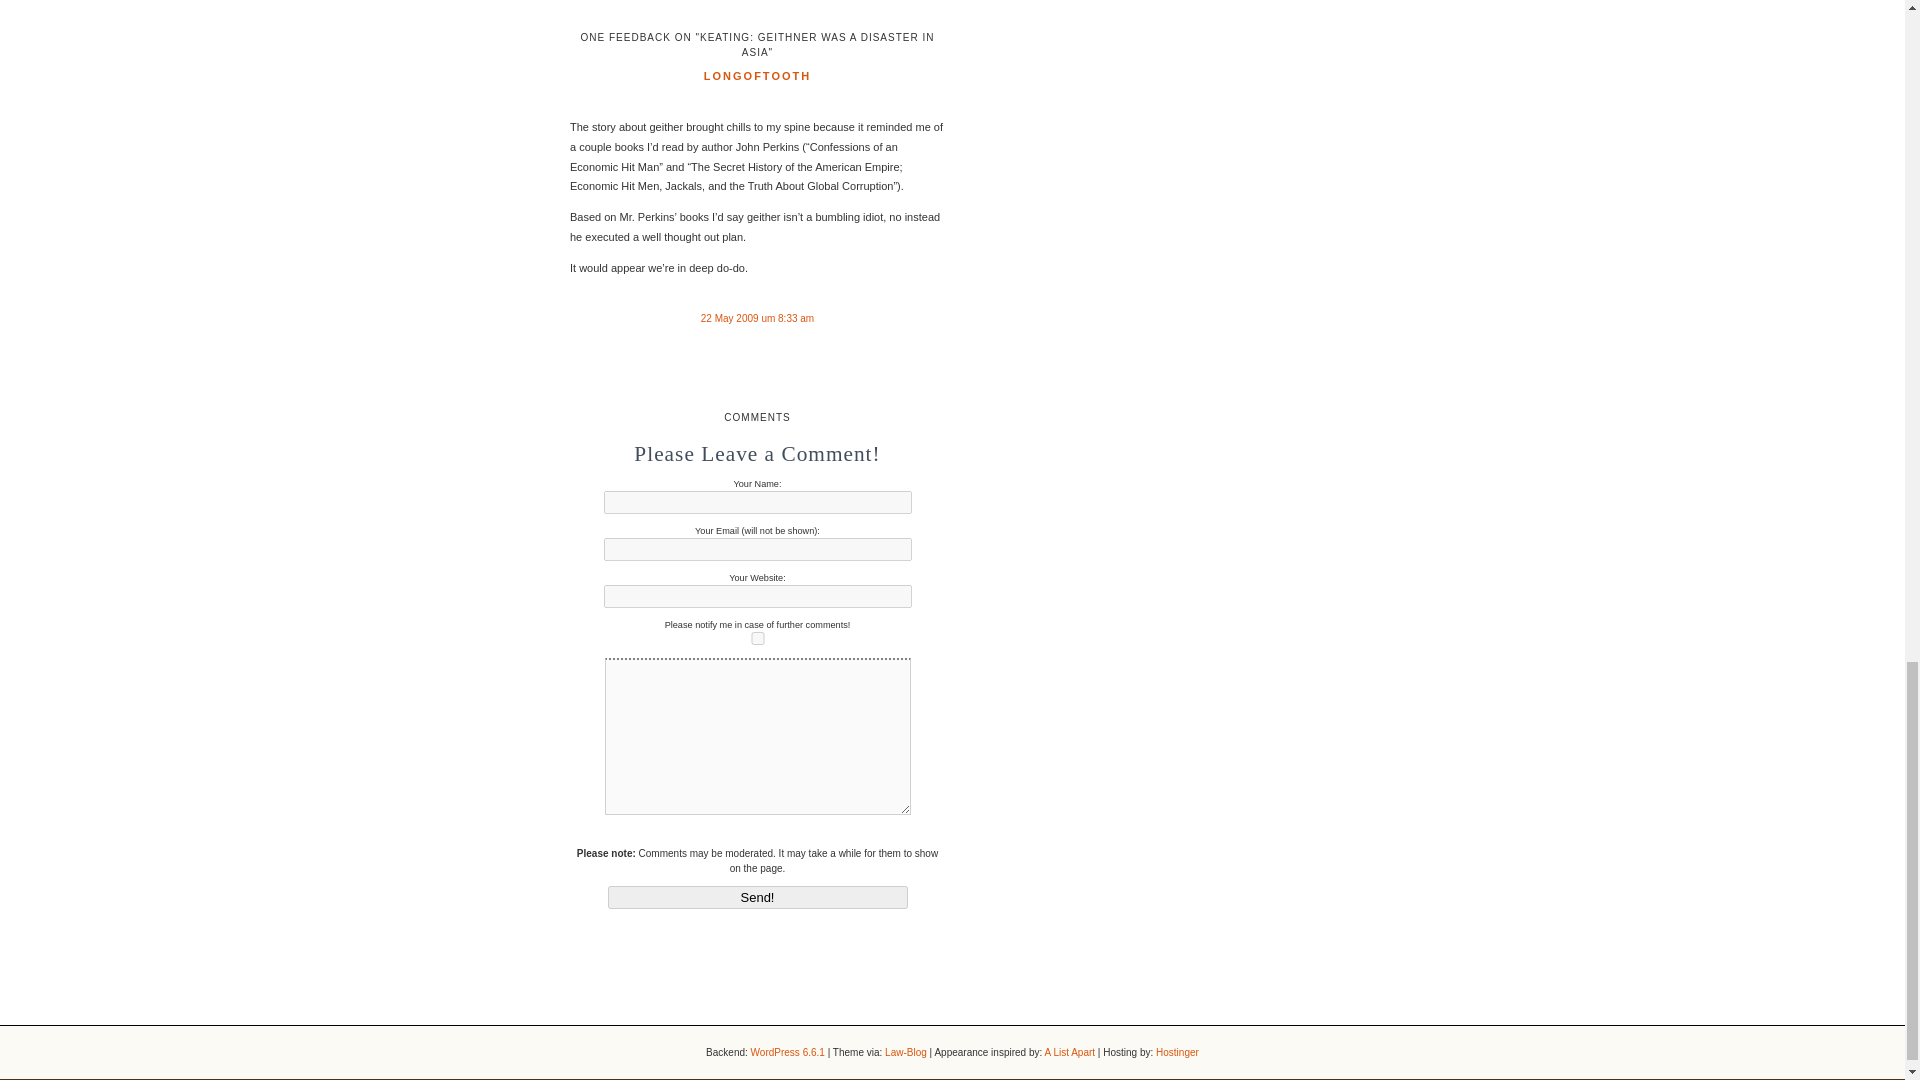  Describe the element at coordinates (1069, 1052) in the screenshot. I see `A List Apart` at that location.